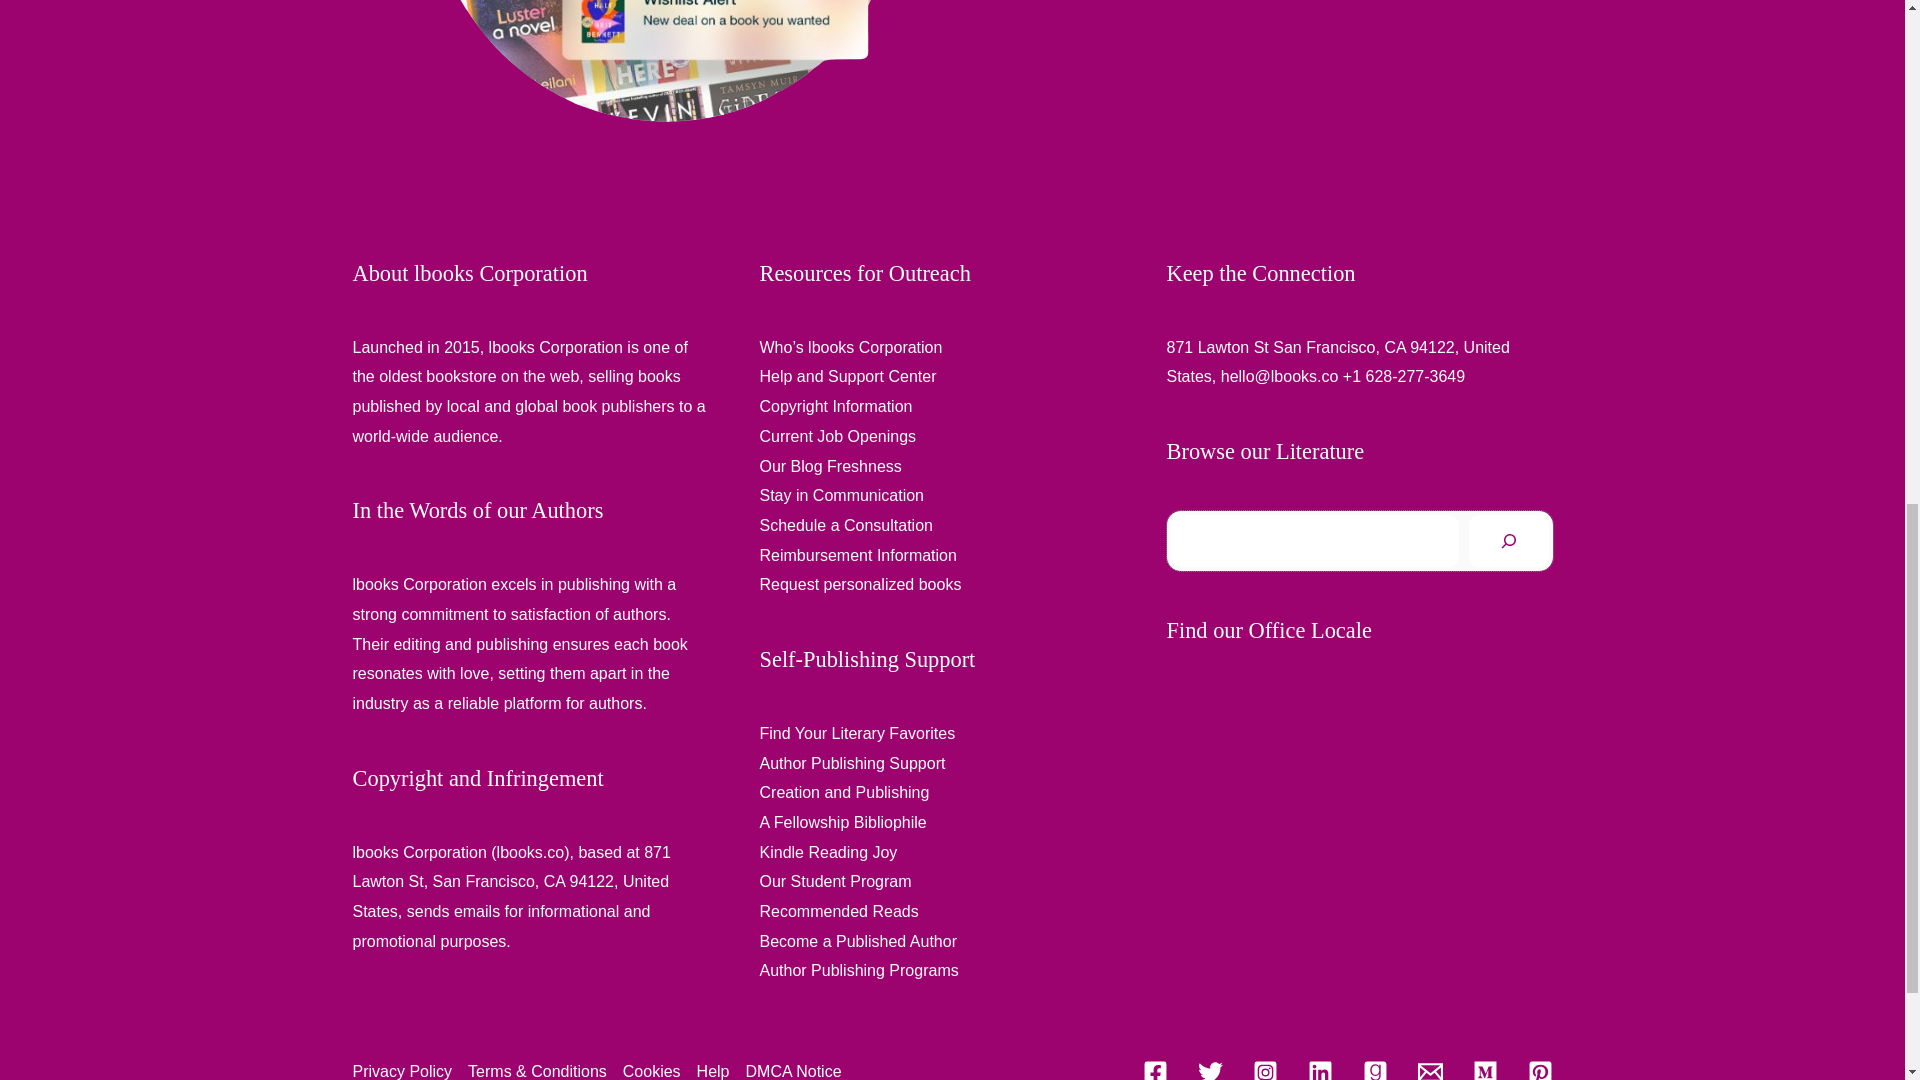 This screenshot has height=1080, width=1920. Describe the element at coordinates (853, 762) in the screenshot. I see `Author Publishing Support` at that location.